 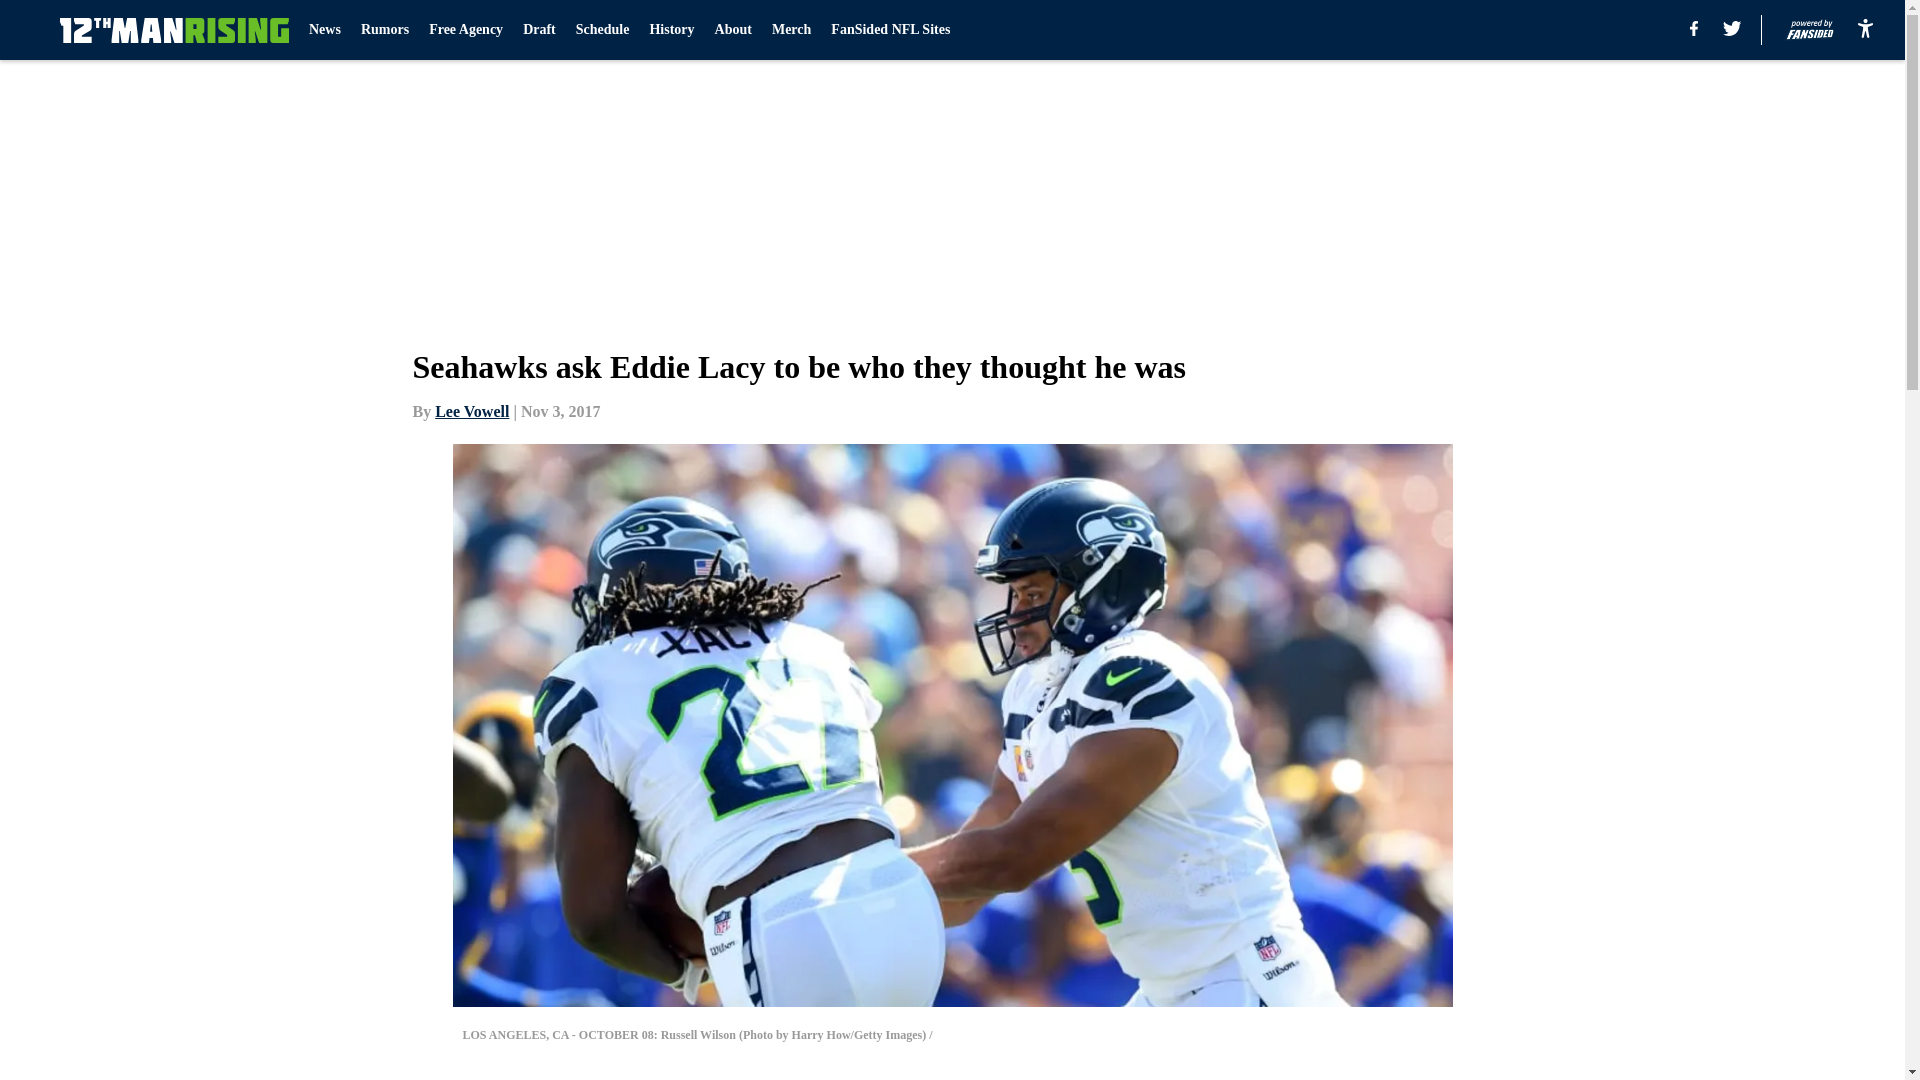 I want to click on Free Agency, so click(x=466, y=30).